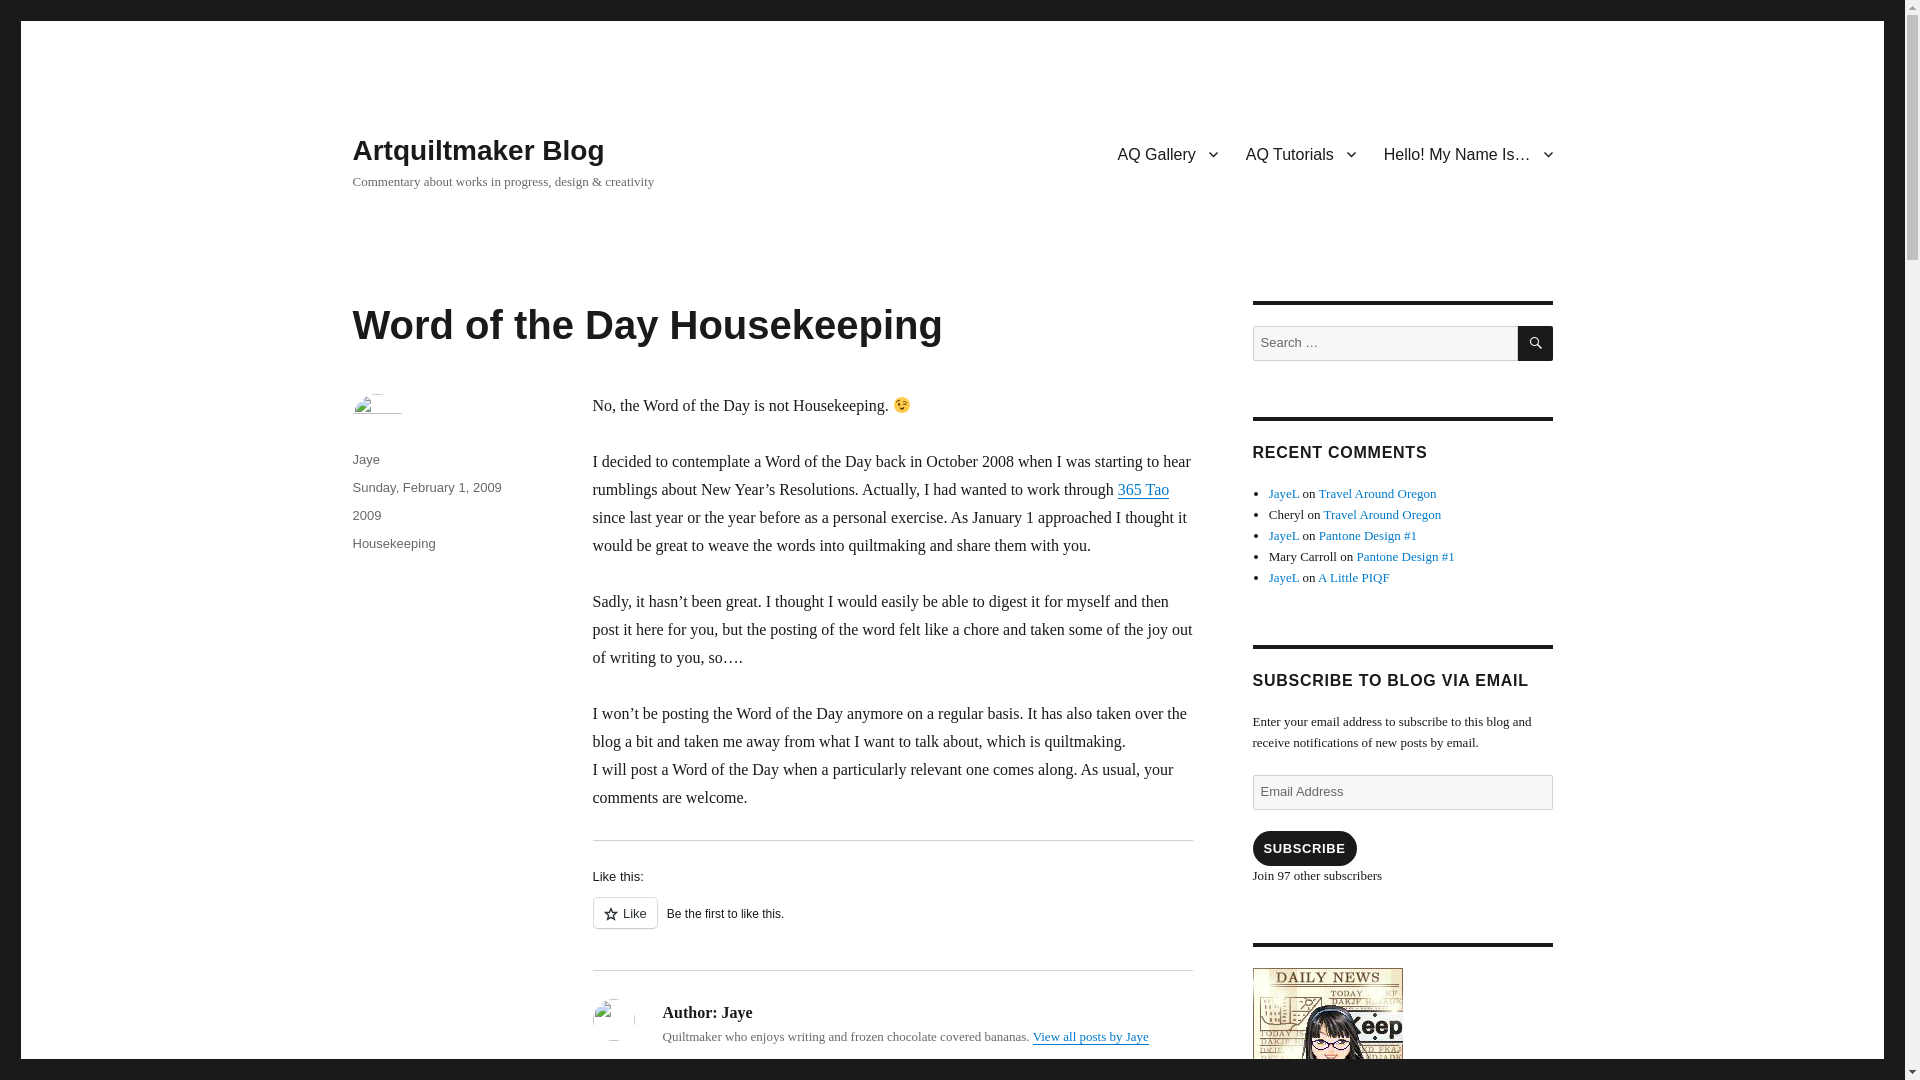  Describe the element at coordinates (478, 150) in the screenshot. I see `Artquiltmaker Blog` at that location.